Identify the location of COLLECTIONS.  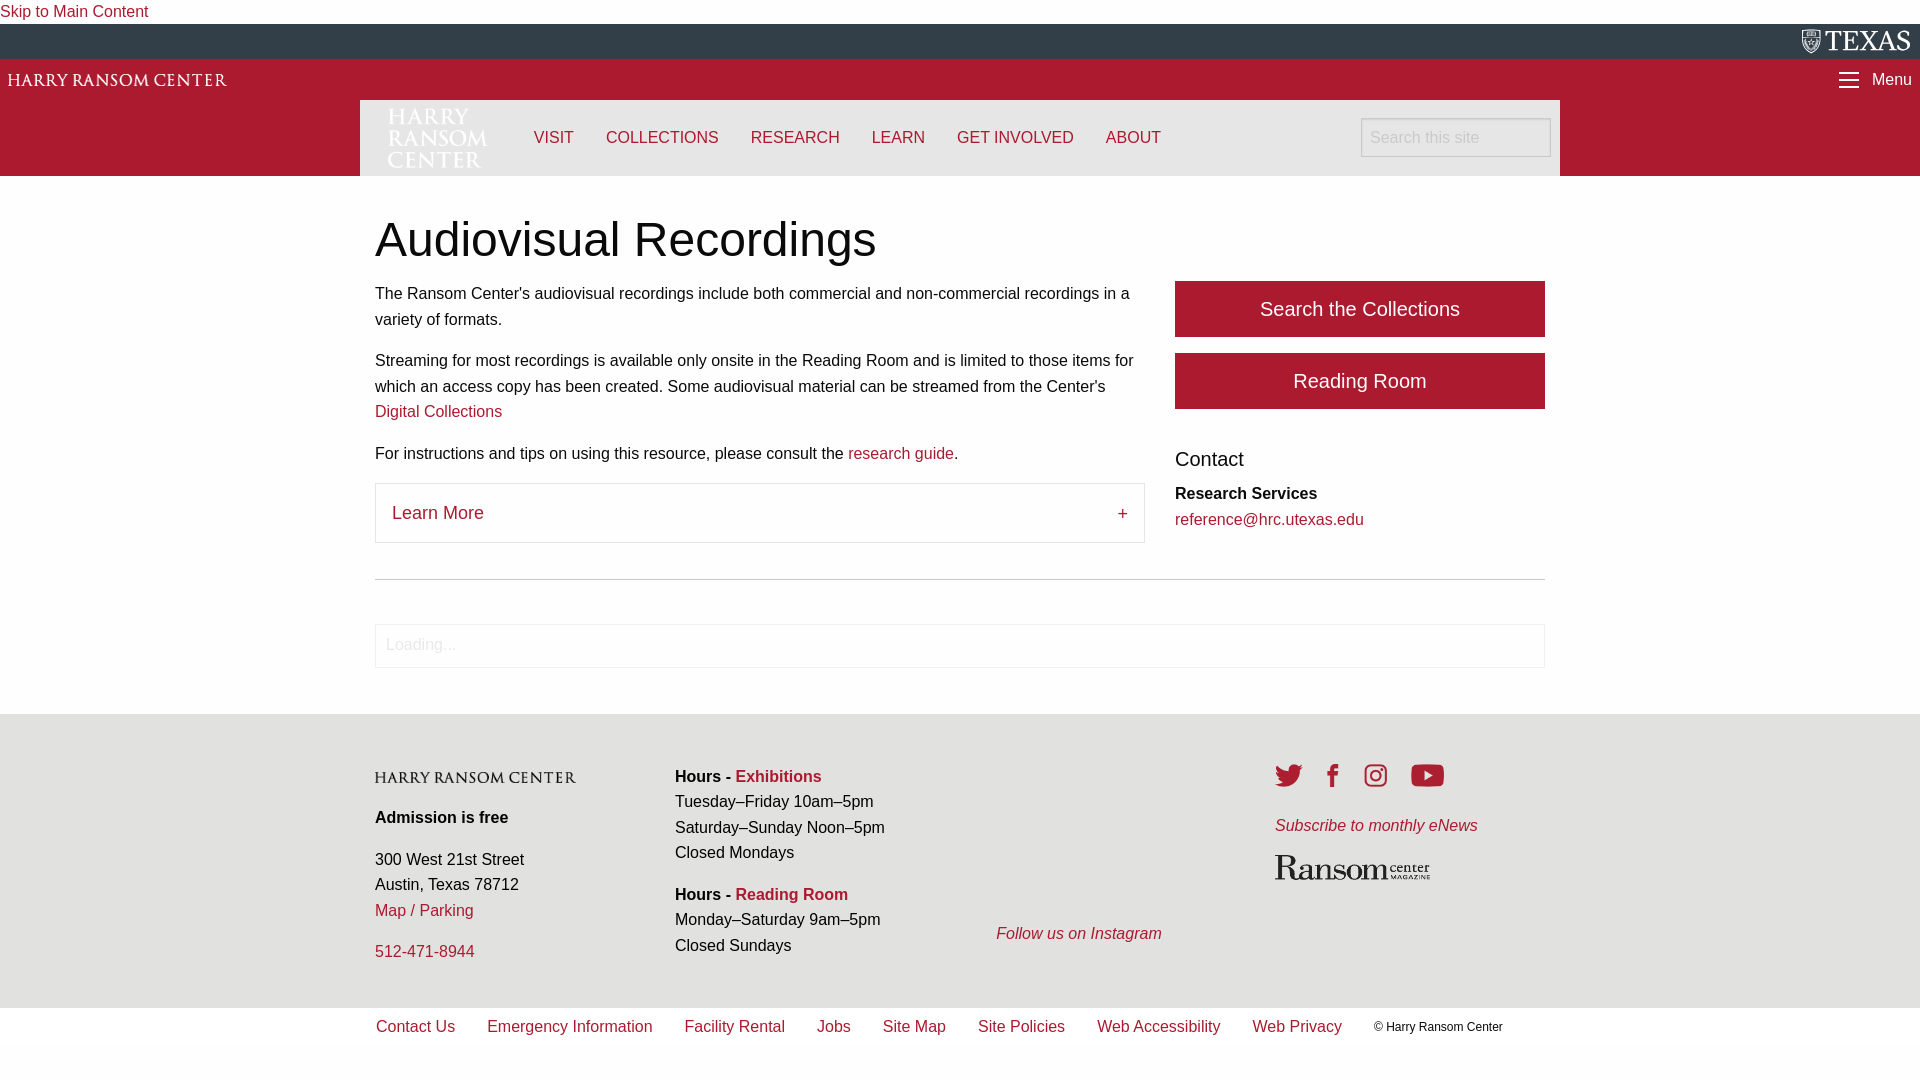
(662, 137).